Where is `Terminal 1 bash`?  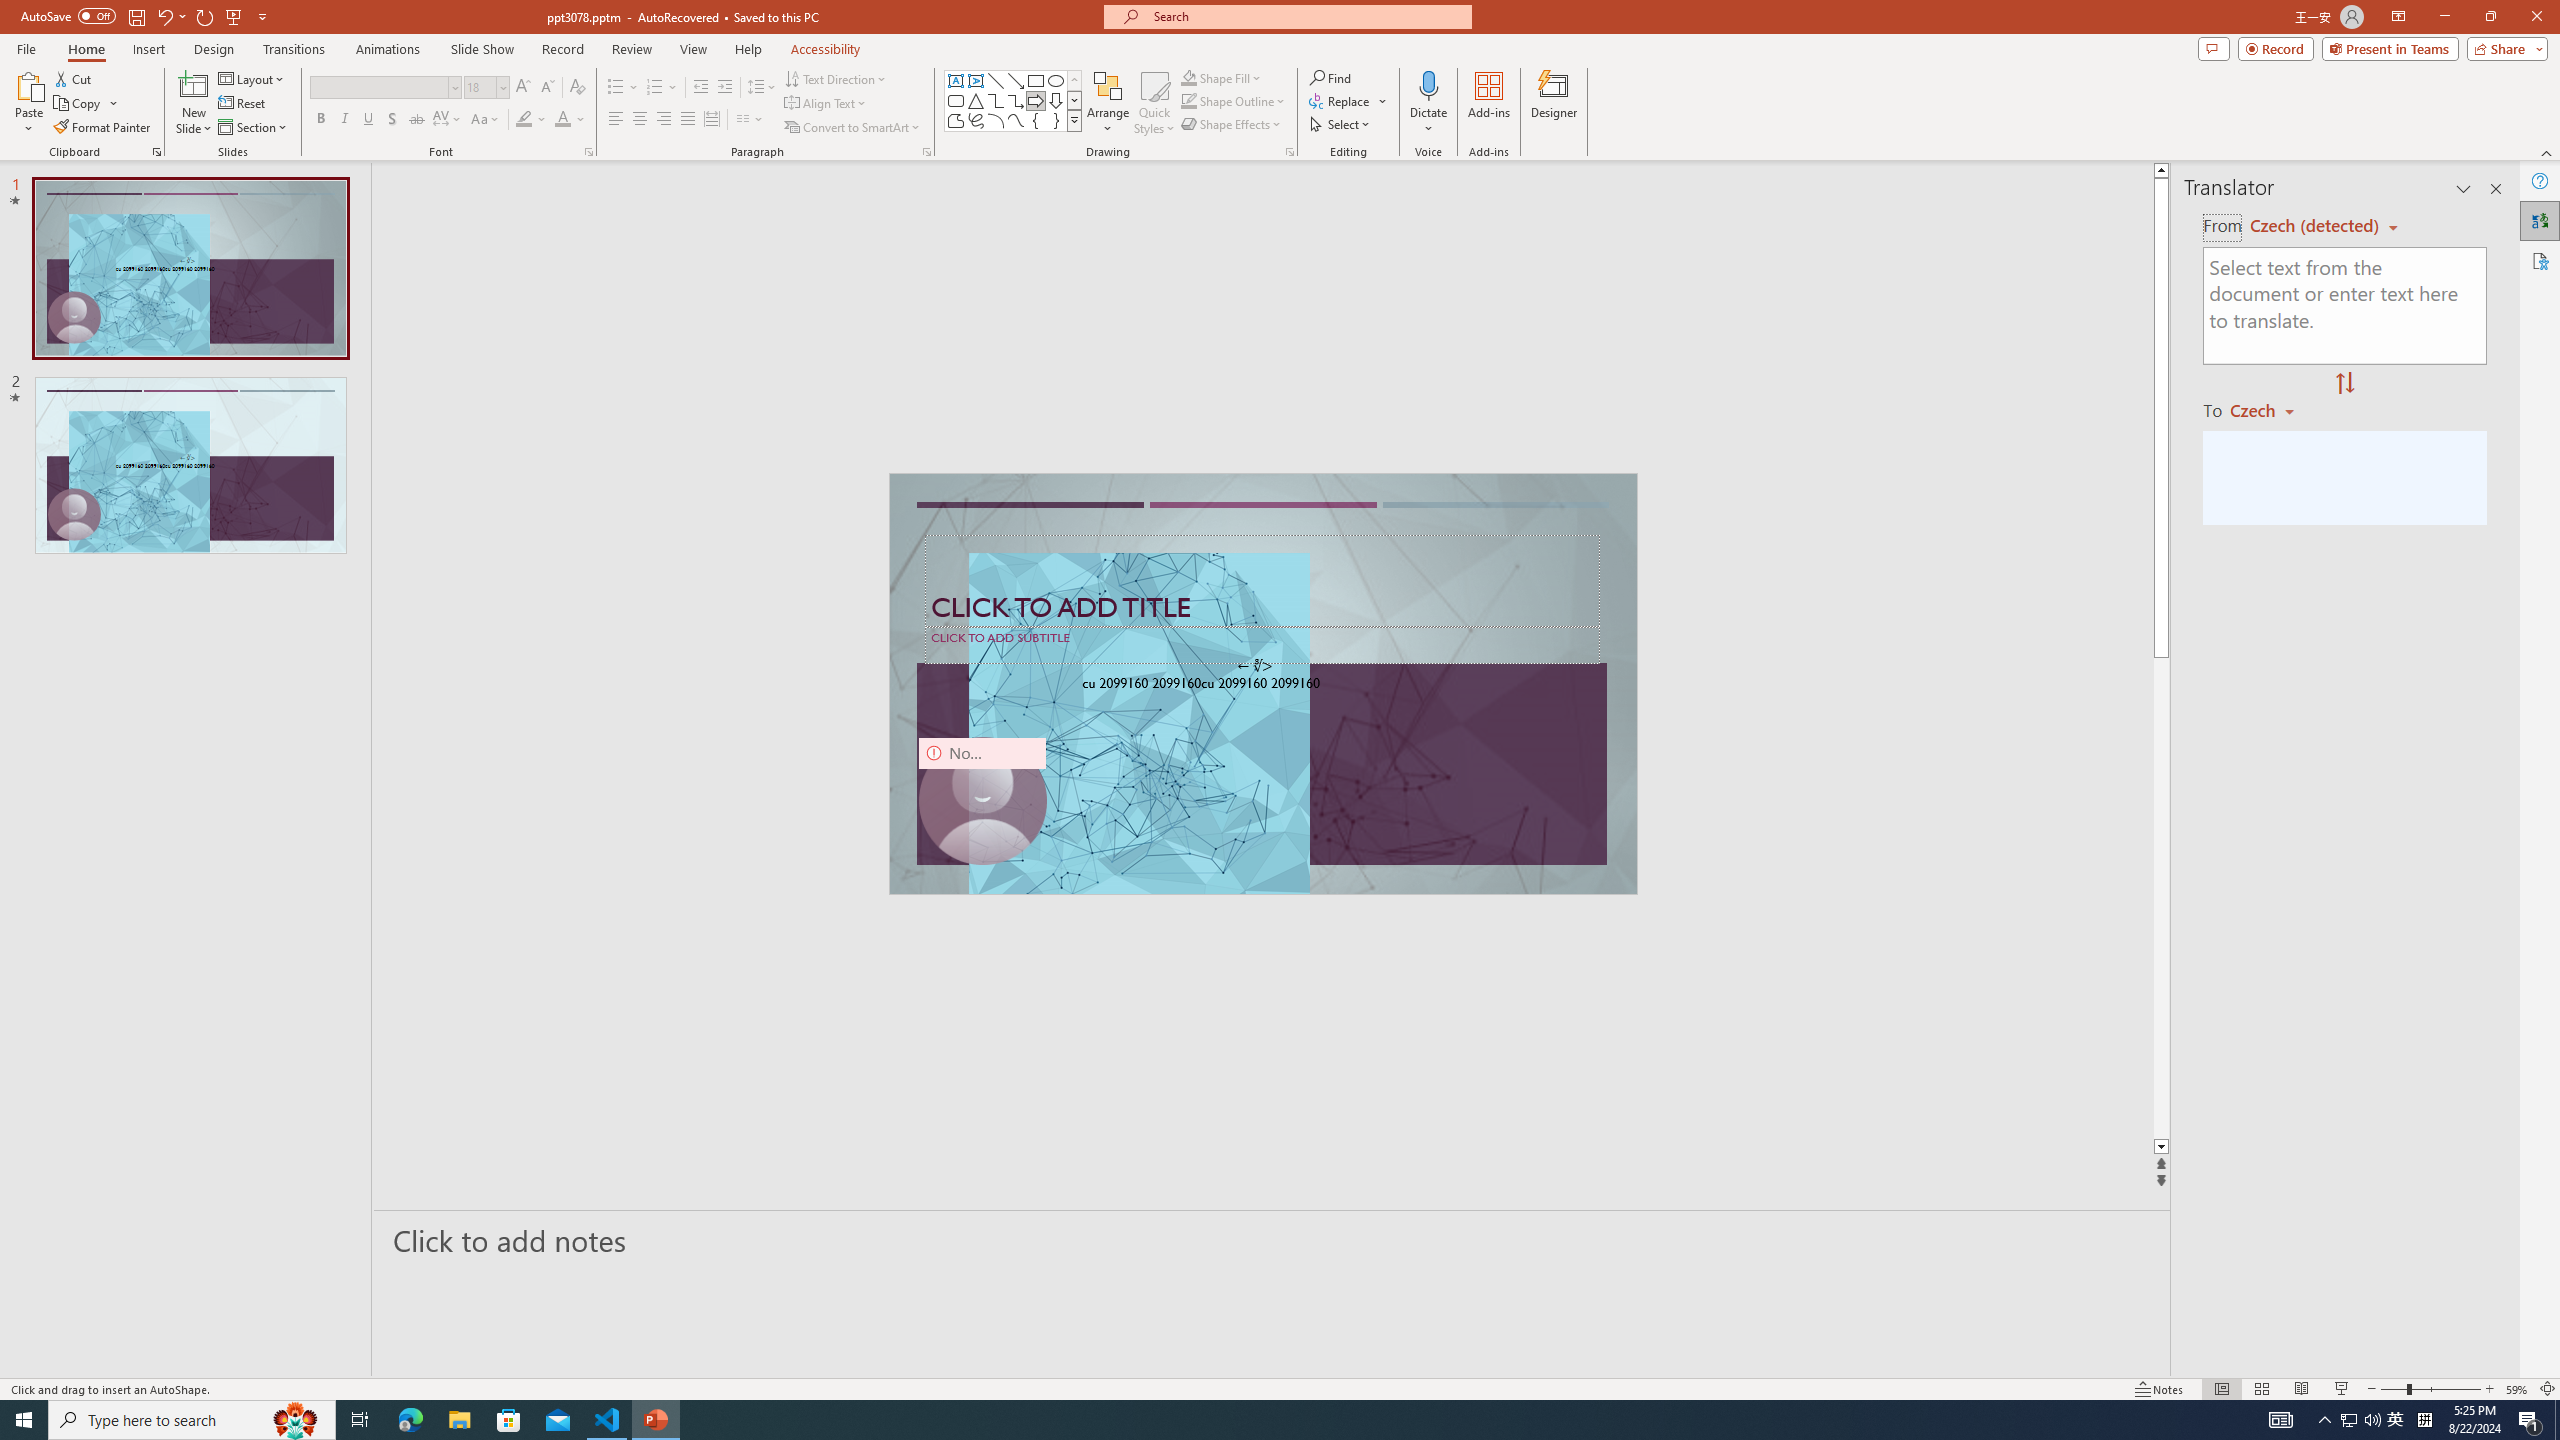
Terminal 1 bash is located at coordinates (1749, 368).